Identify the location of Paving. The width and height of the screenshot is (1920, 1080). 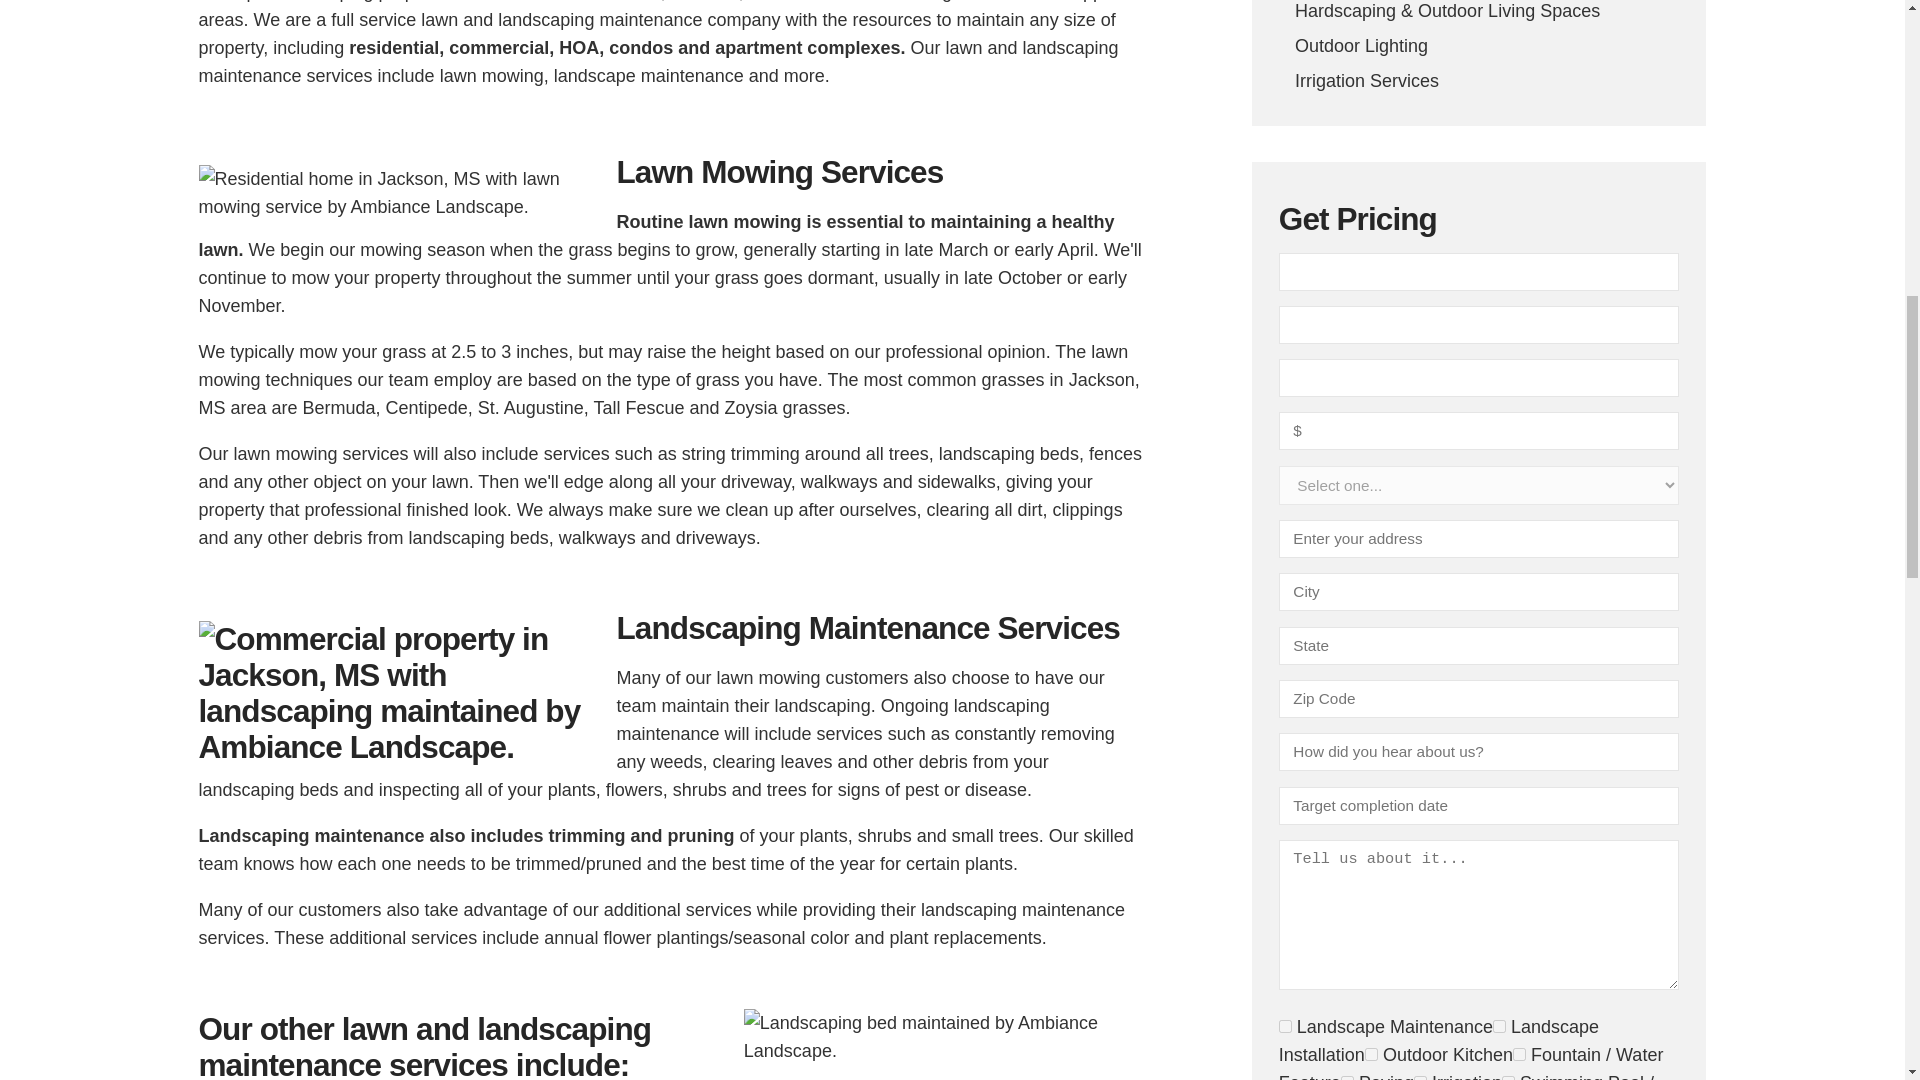
(1346, 1078).